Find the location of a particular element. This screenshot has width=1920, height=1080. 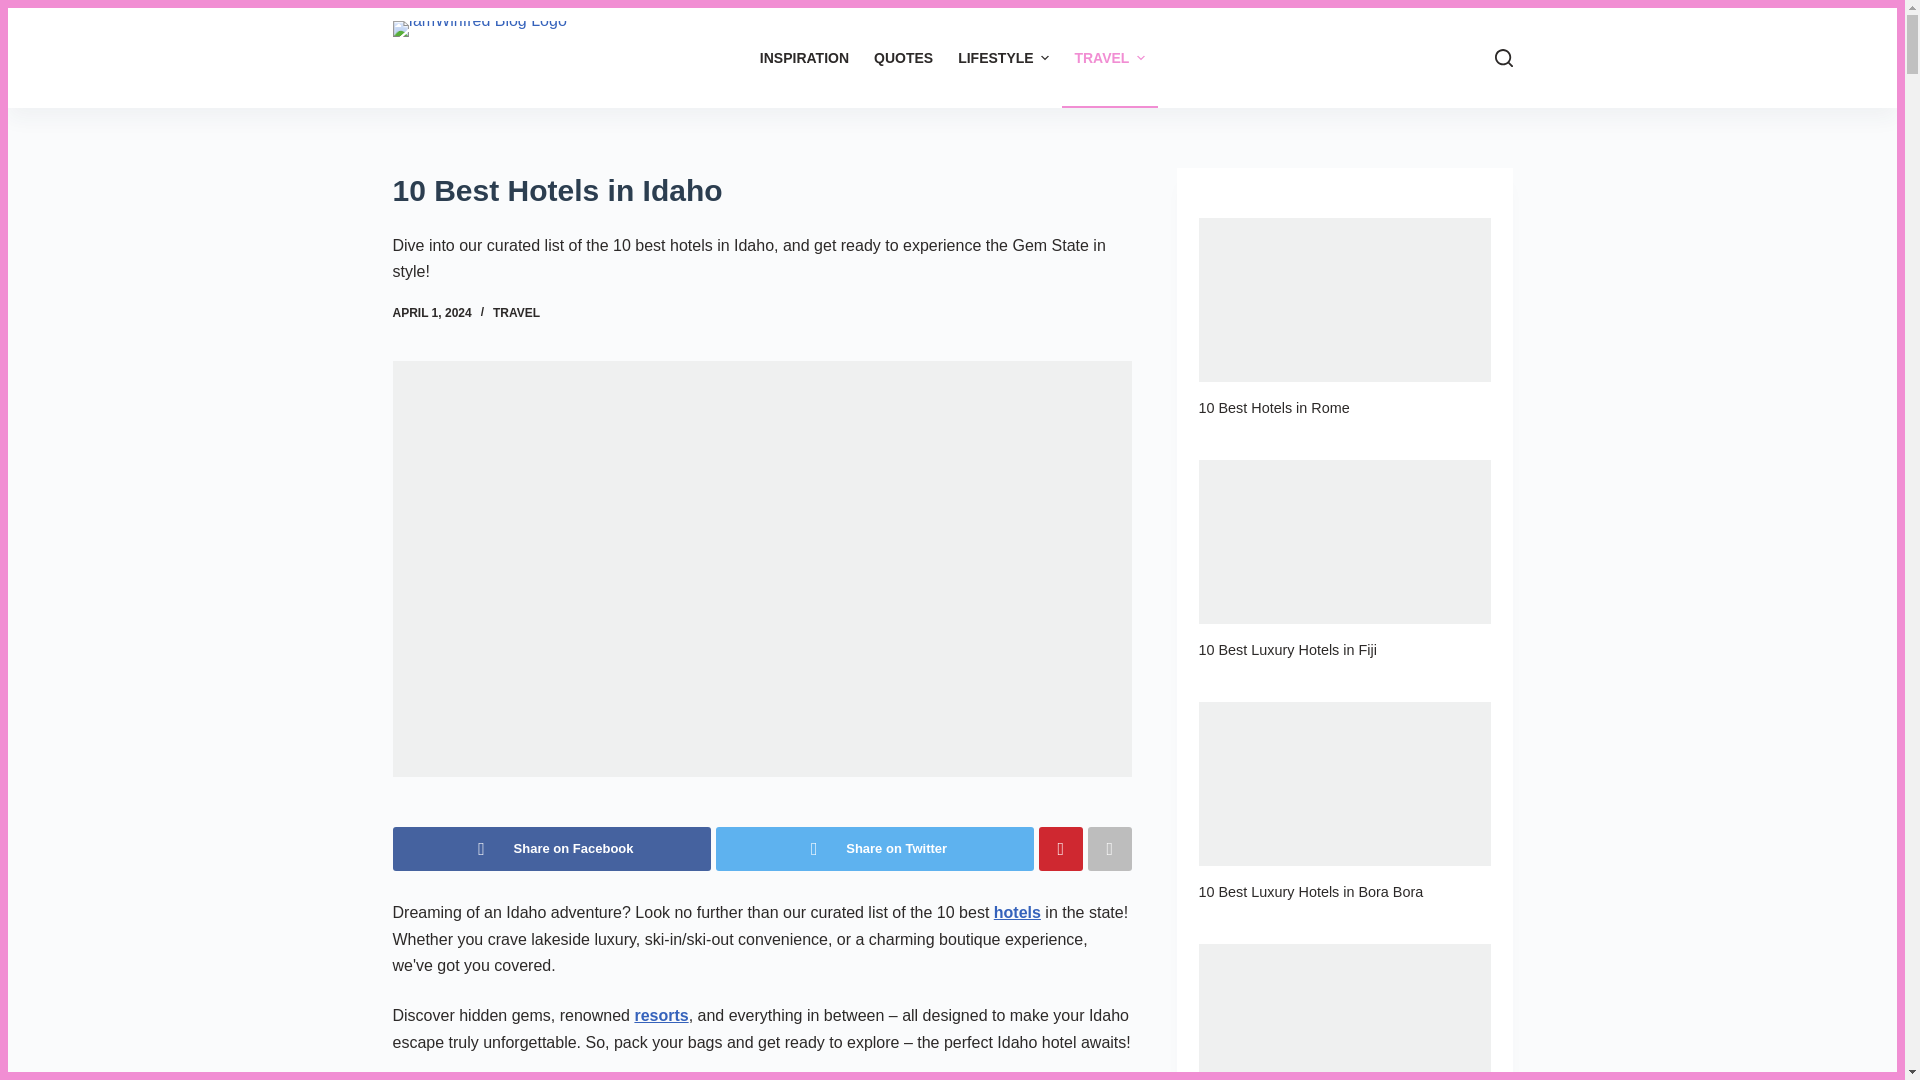

TRAVEL is located at coordinates (516, 312).